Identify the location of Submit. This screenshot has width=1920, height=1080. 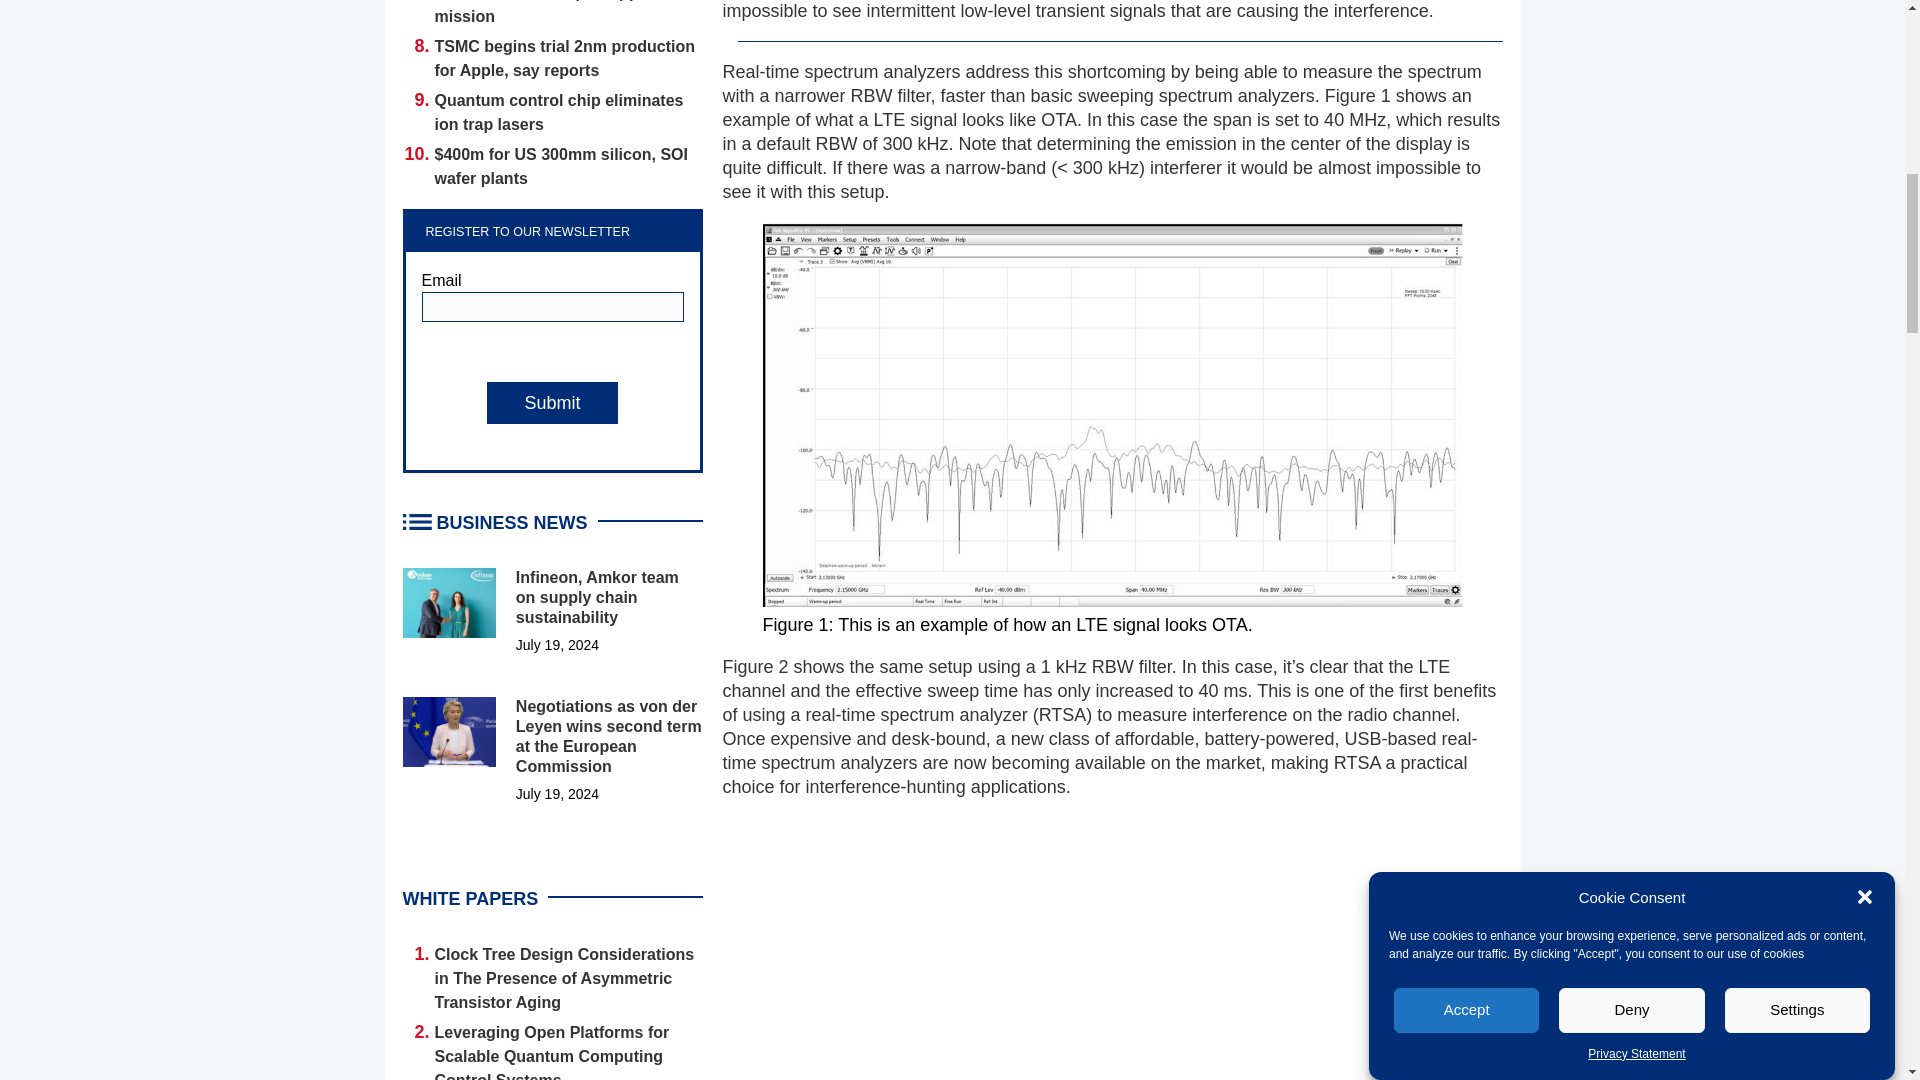
(552, 403).